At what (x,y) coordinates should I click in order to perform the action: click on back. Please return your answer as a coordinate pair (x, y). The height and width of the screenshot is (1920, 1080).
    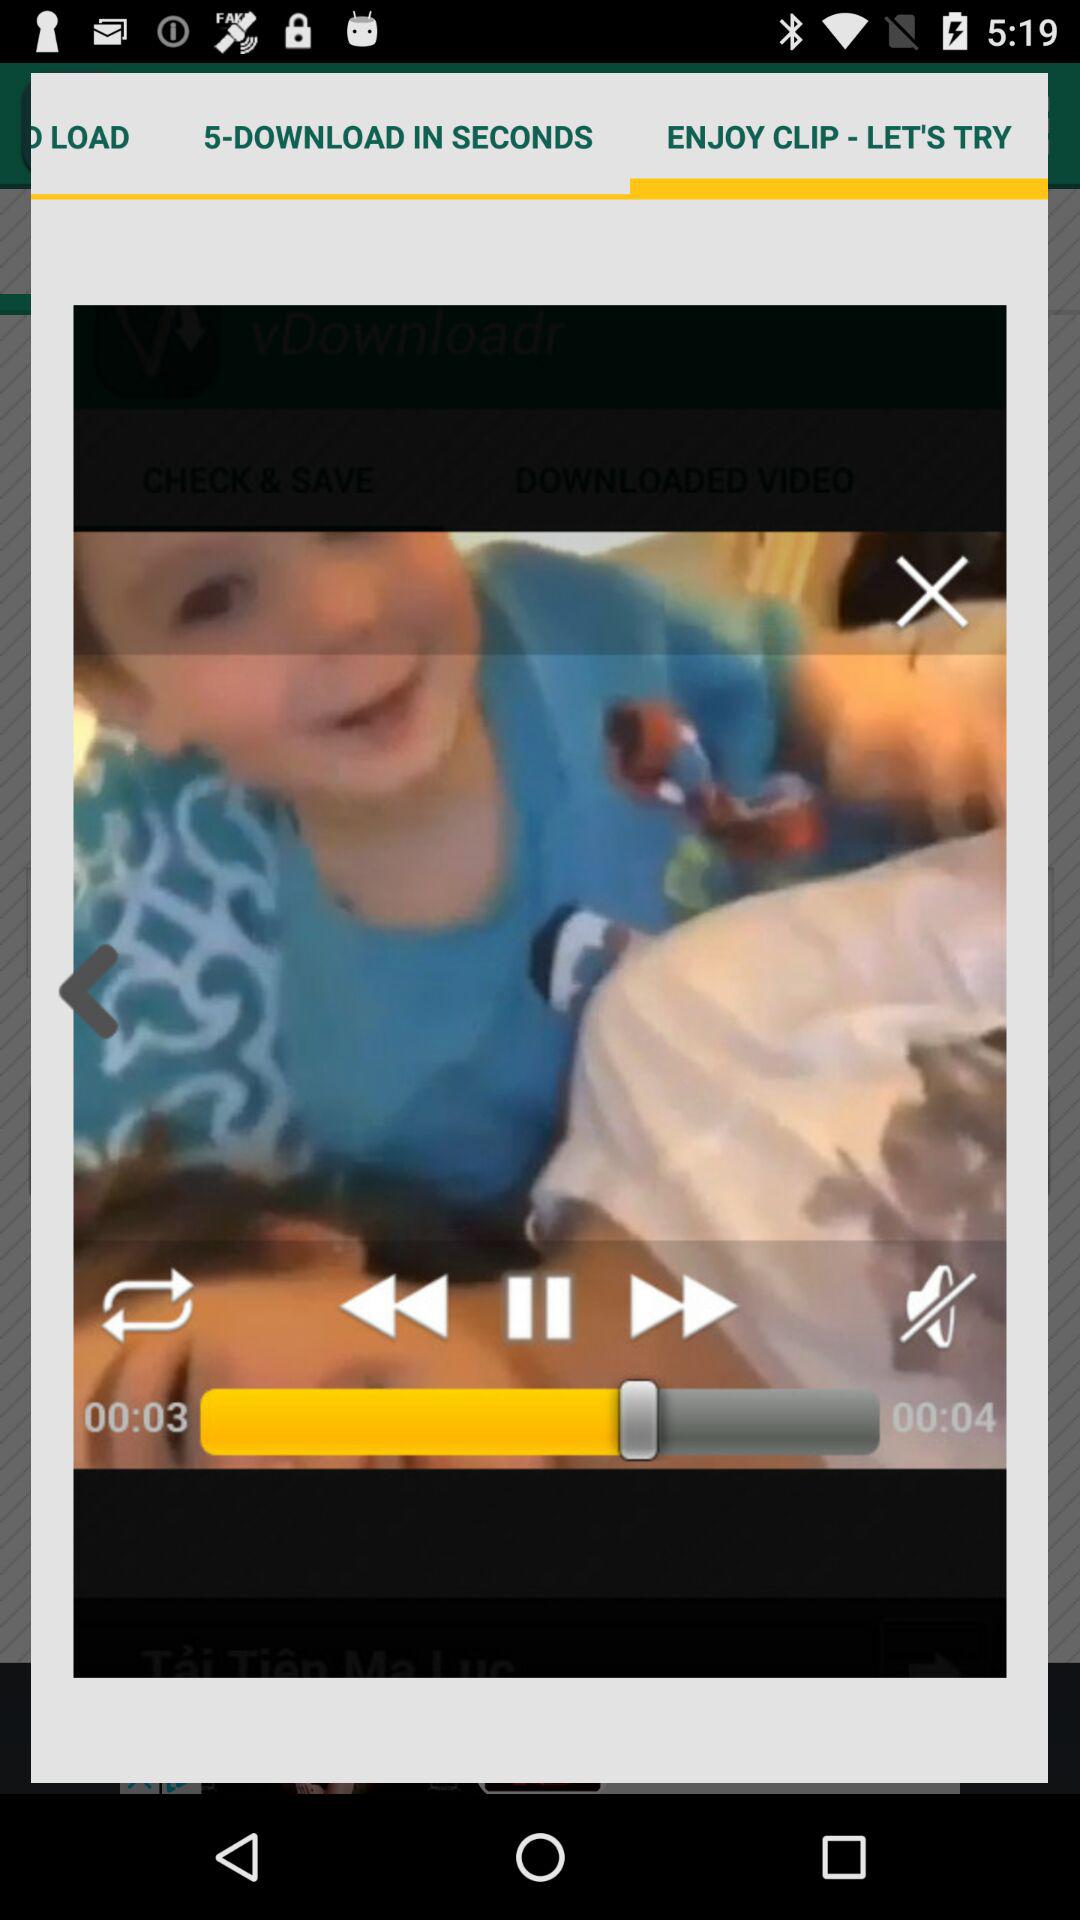
    Looking at the image, I should click on (94, 991).